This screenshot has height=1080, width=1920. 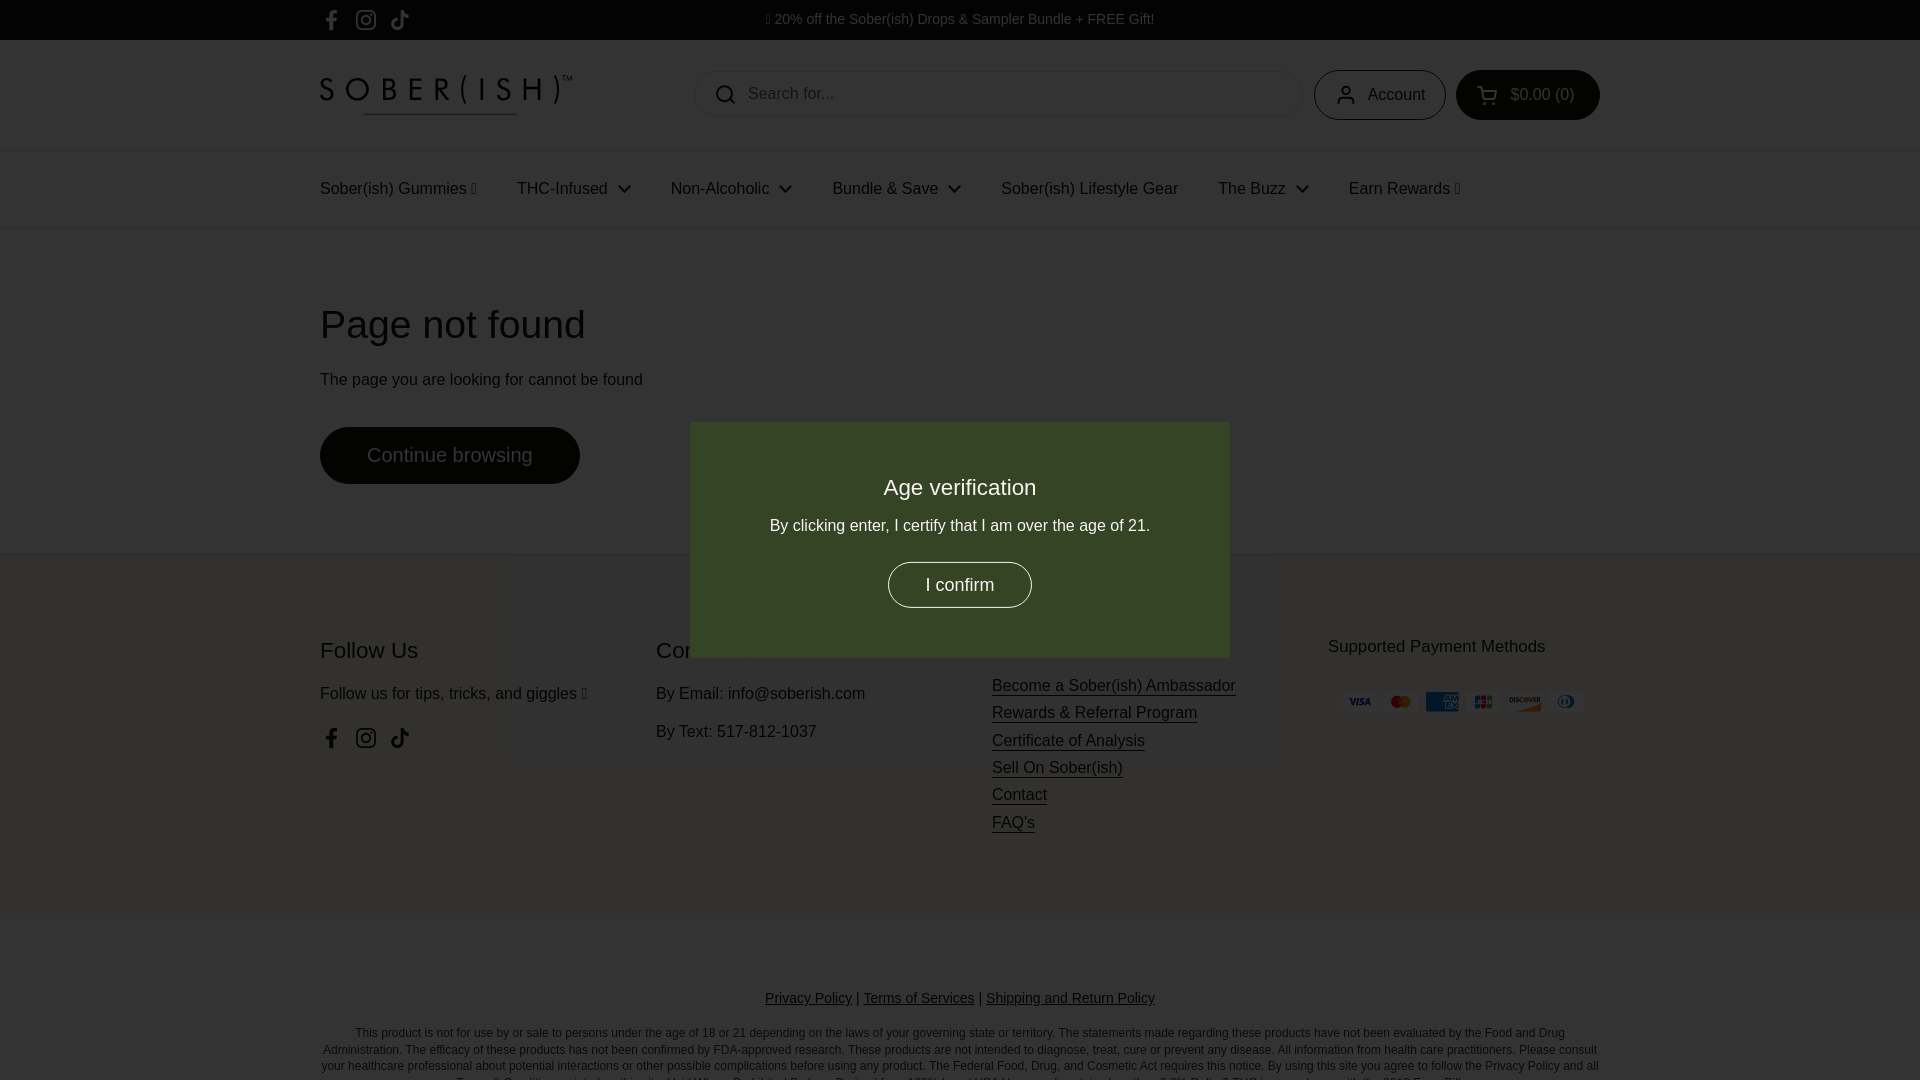 What do you see at coordinates (1527, 94) in the screenshot?
I see `Open cart` at bounding box center [1527, 94].